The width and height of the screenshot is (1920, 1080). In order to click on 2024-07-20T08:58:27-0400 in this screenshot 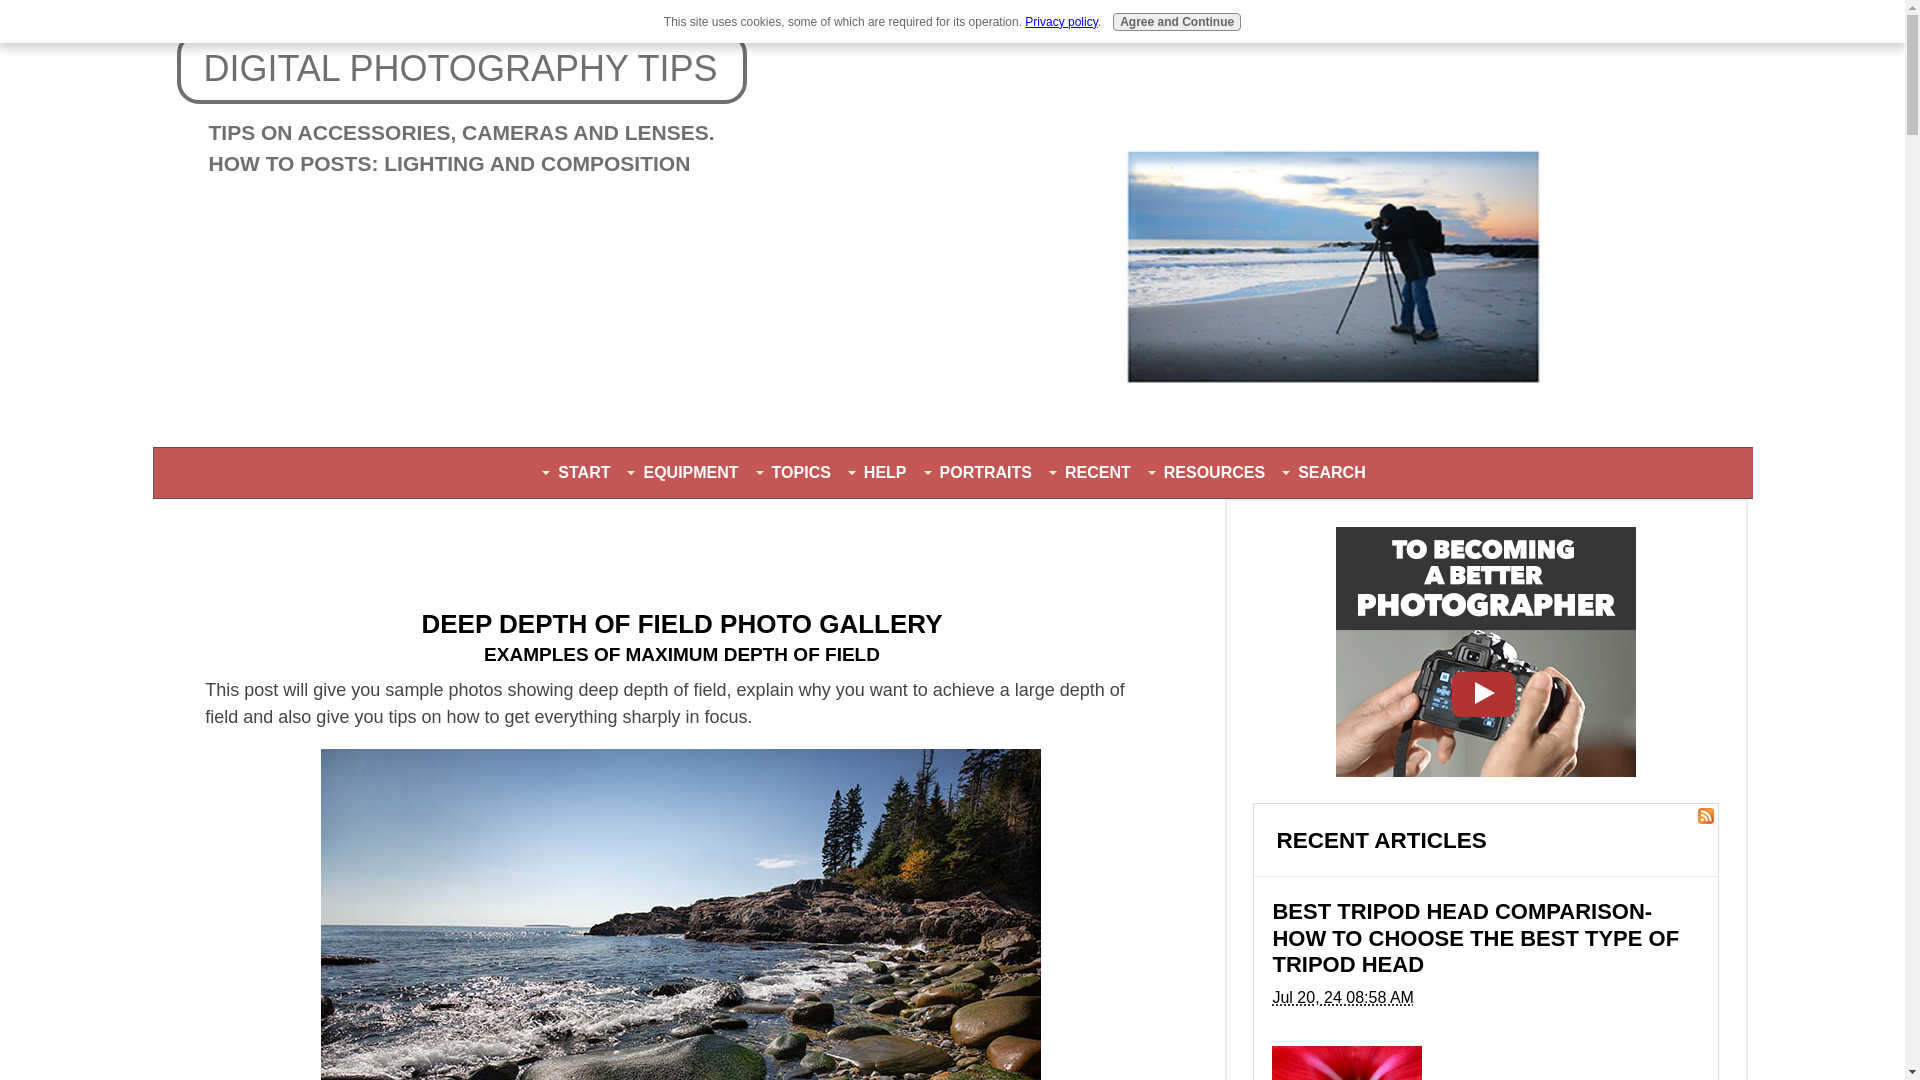, I will do `click(1342, 997)`.